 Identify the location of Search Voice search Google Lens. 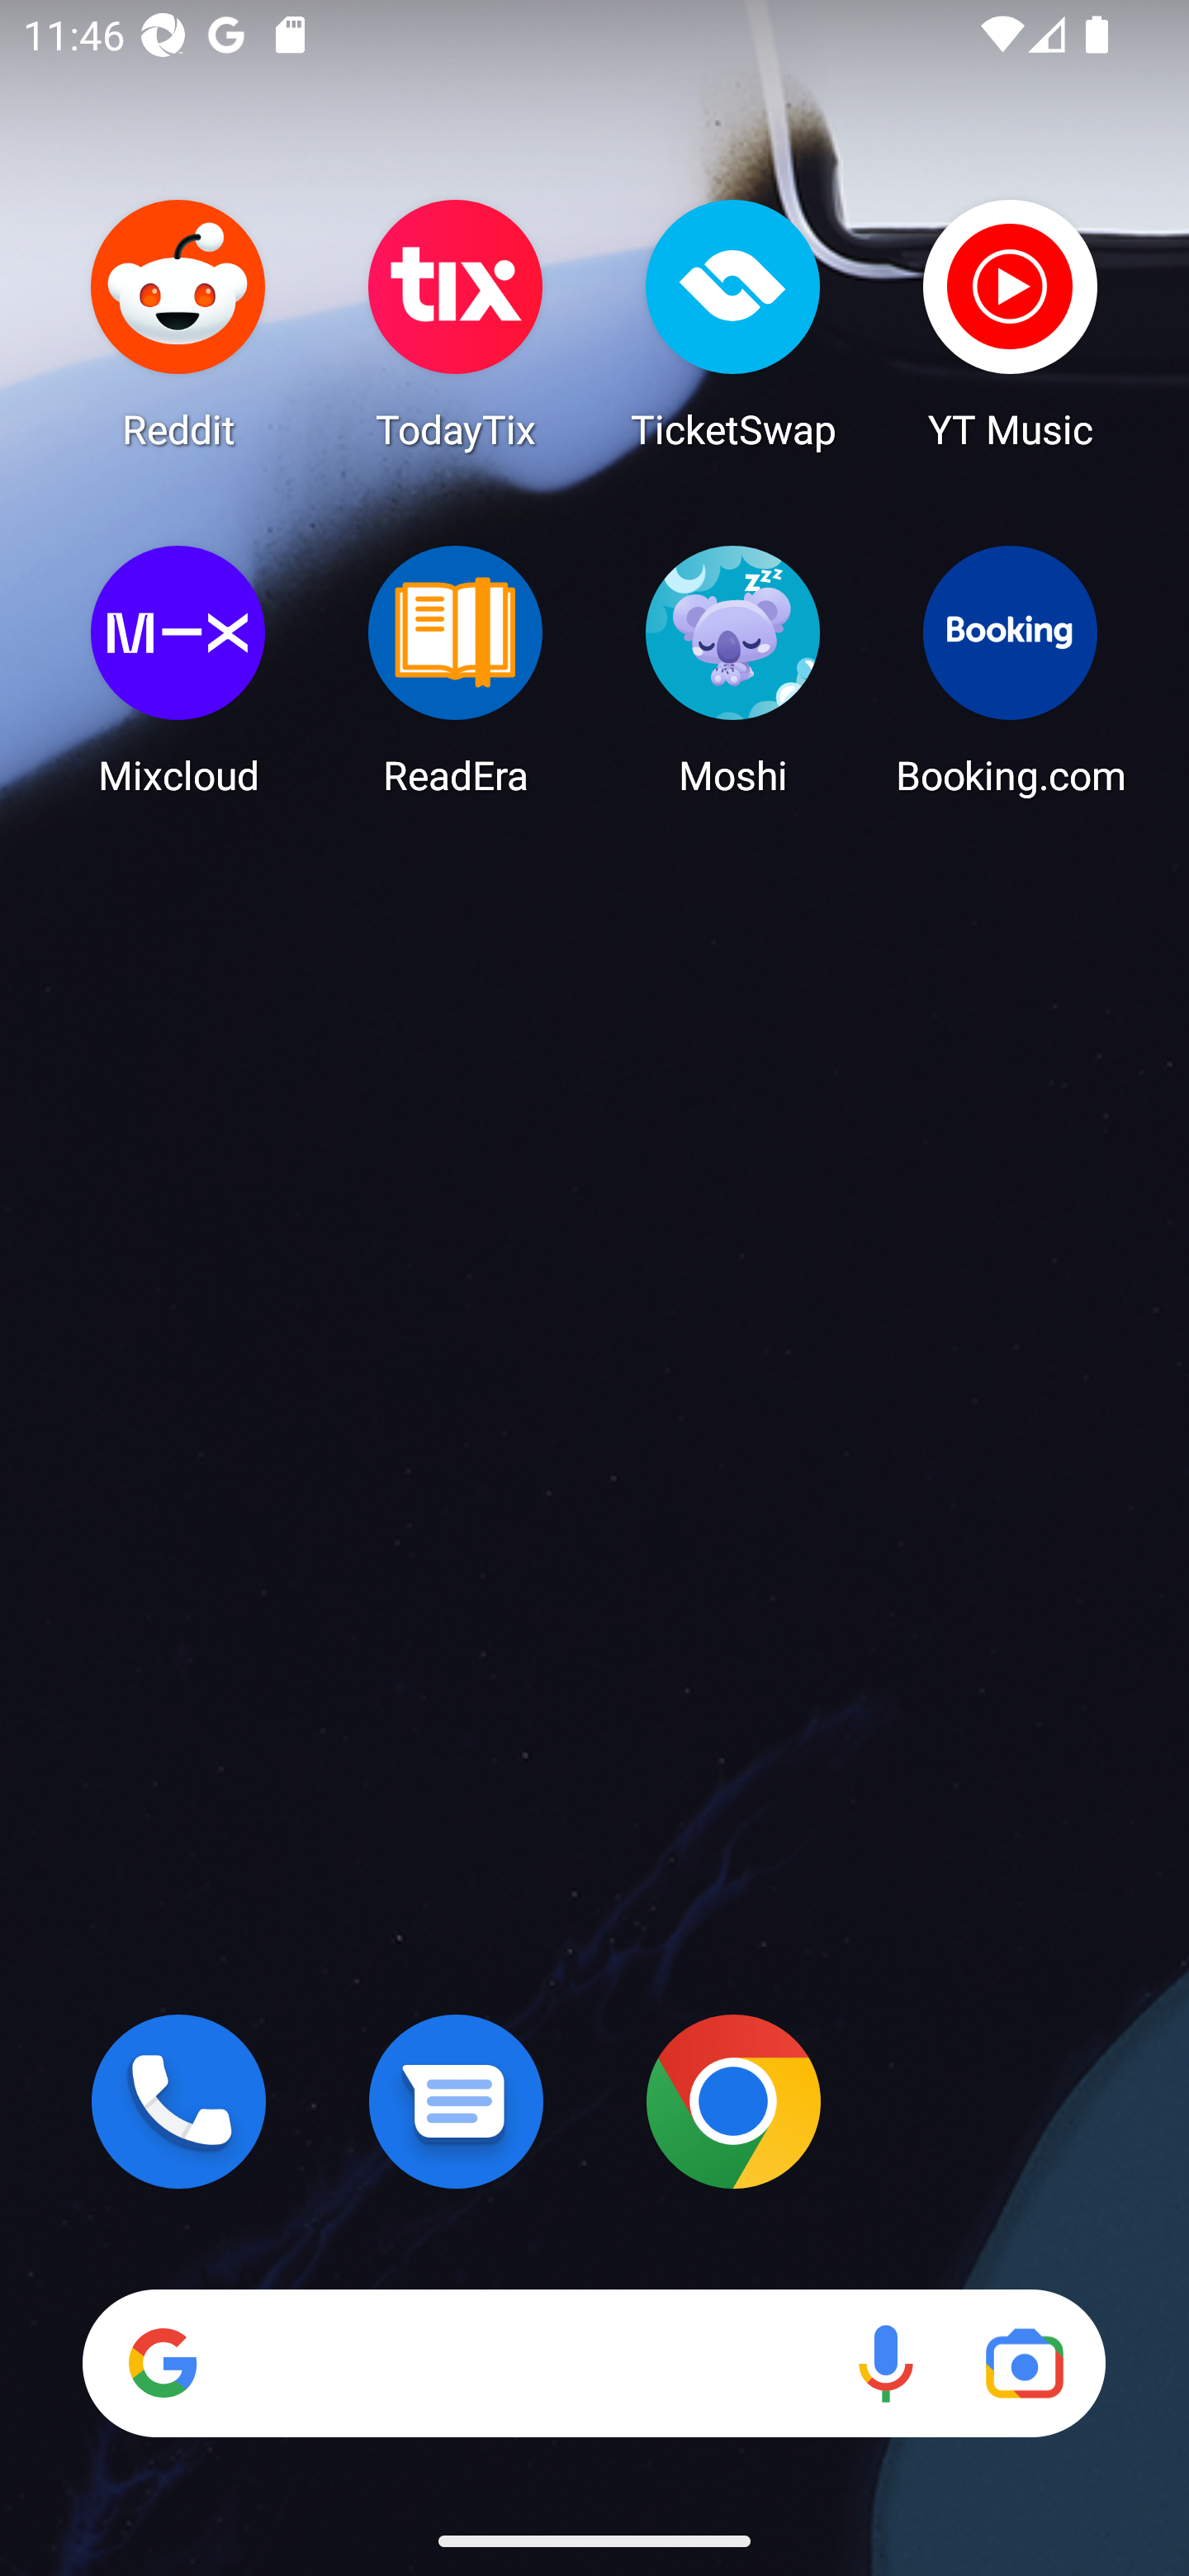
(594, 2363).